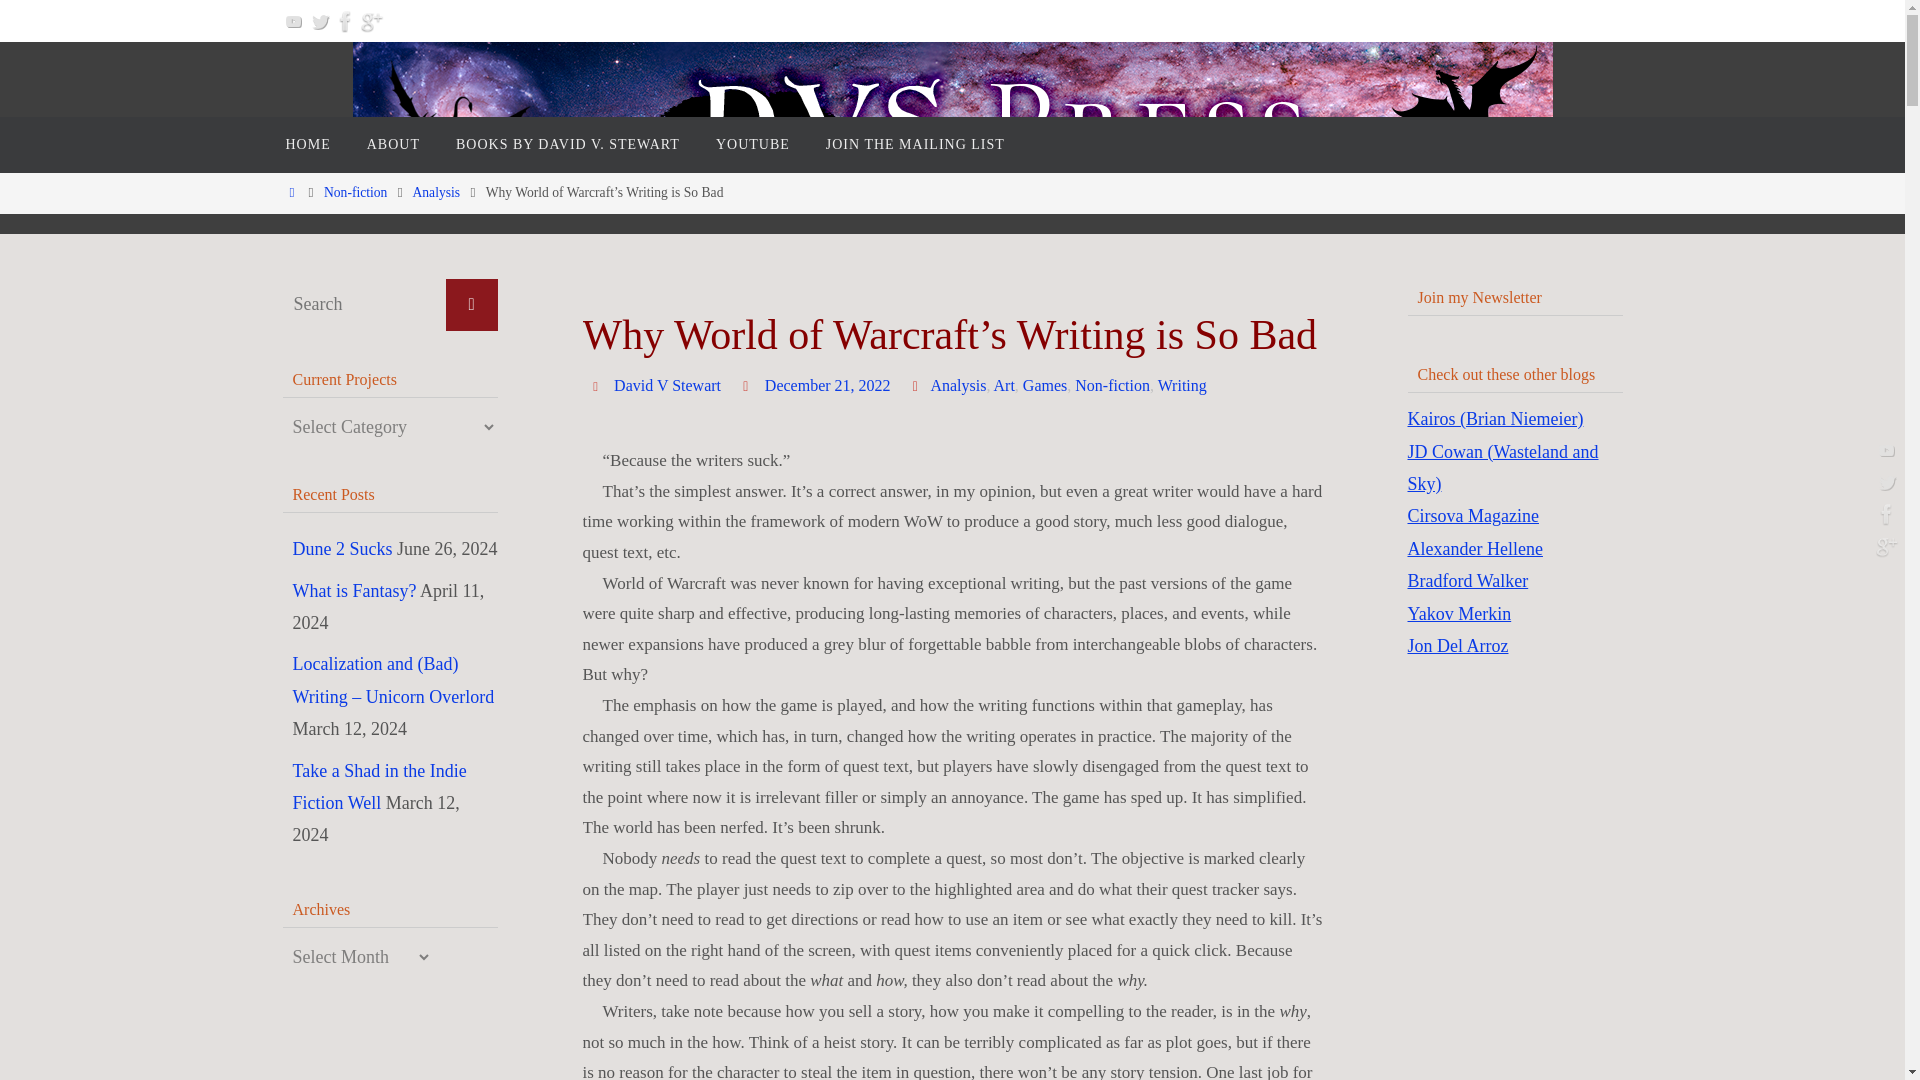 This screenshot has width=1920, height=1080. I want to click on Author , so click(598, 385).